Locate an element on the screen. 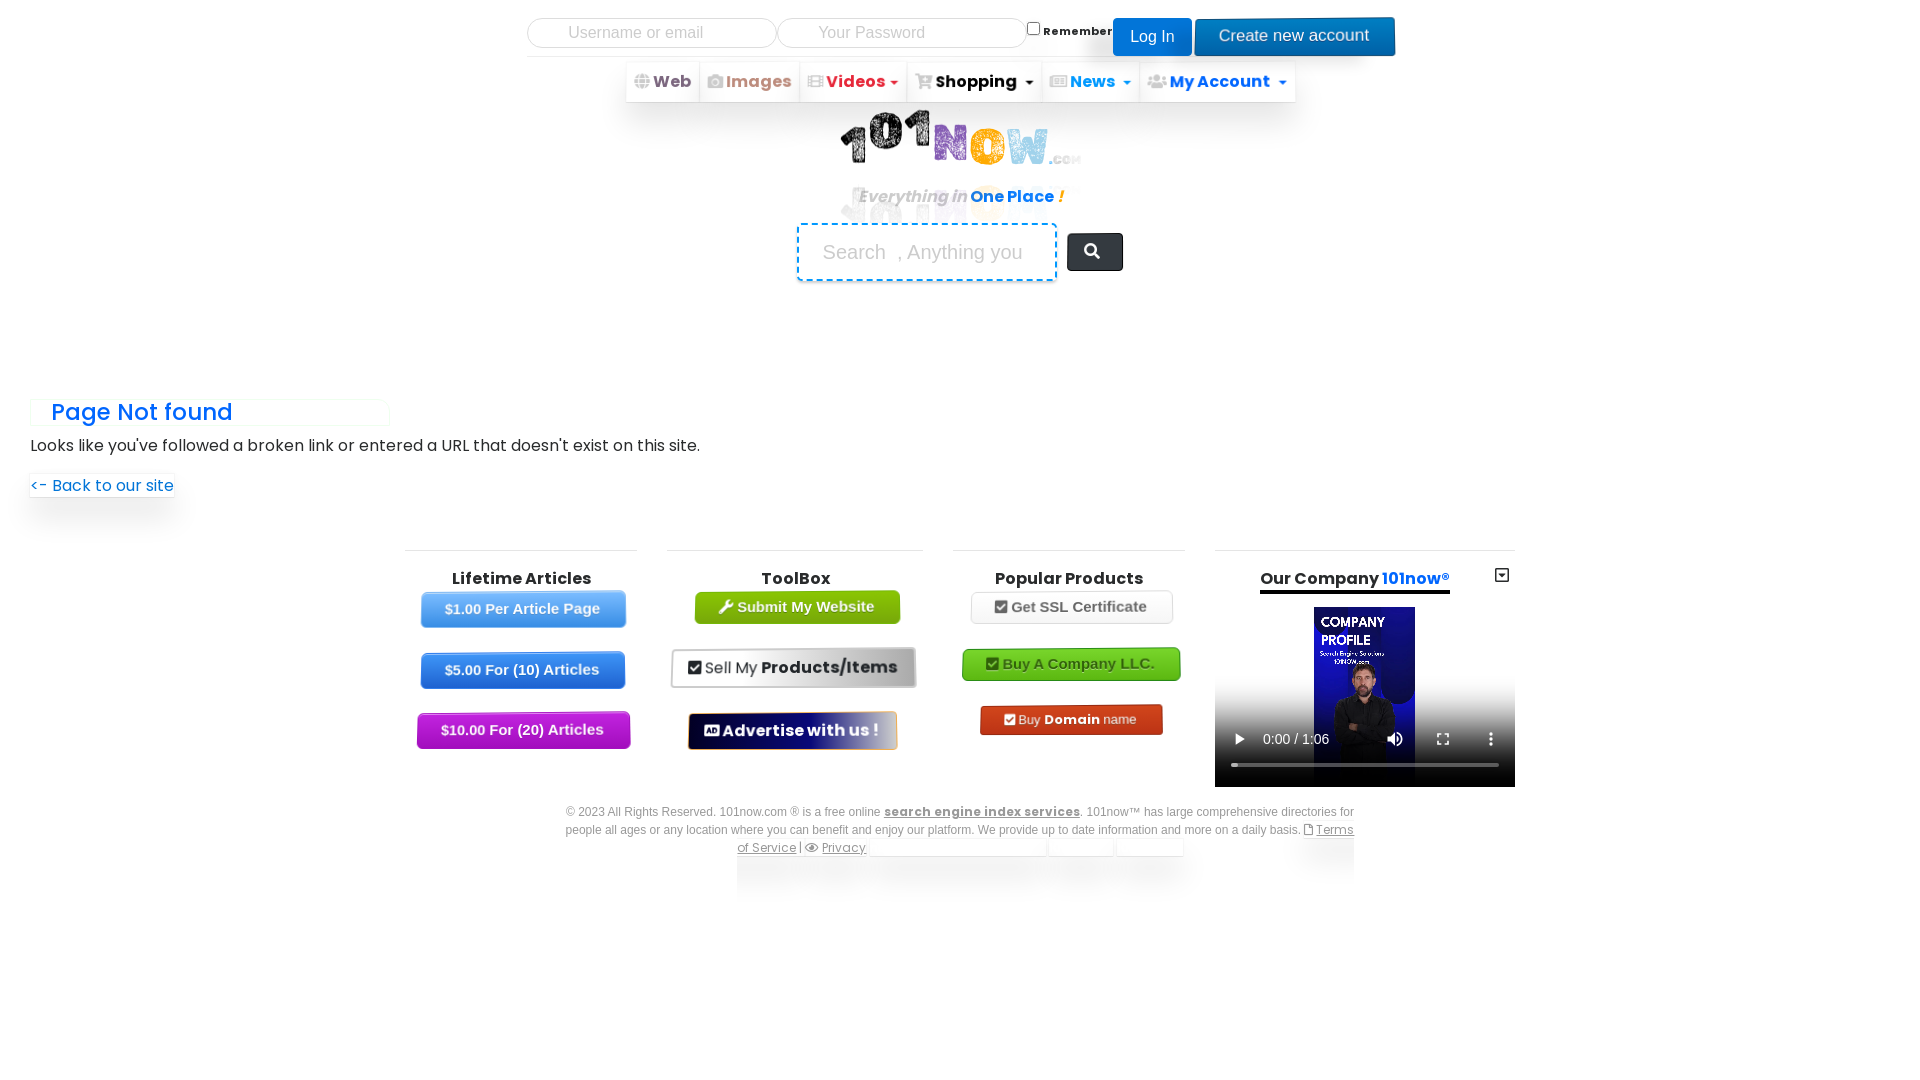  newyorkconstructionco.com is located at coordinates (958, 848).